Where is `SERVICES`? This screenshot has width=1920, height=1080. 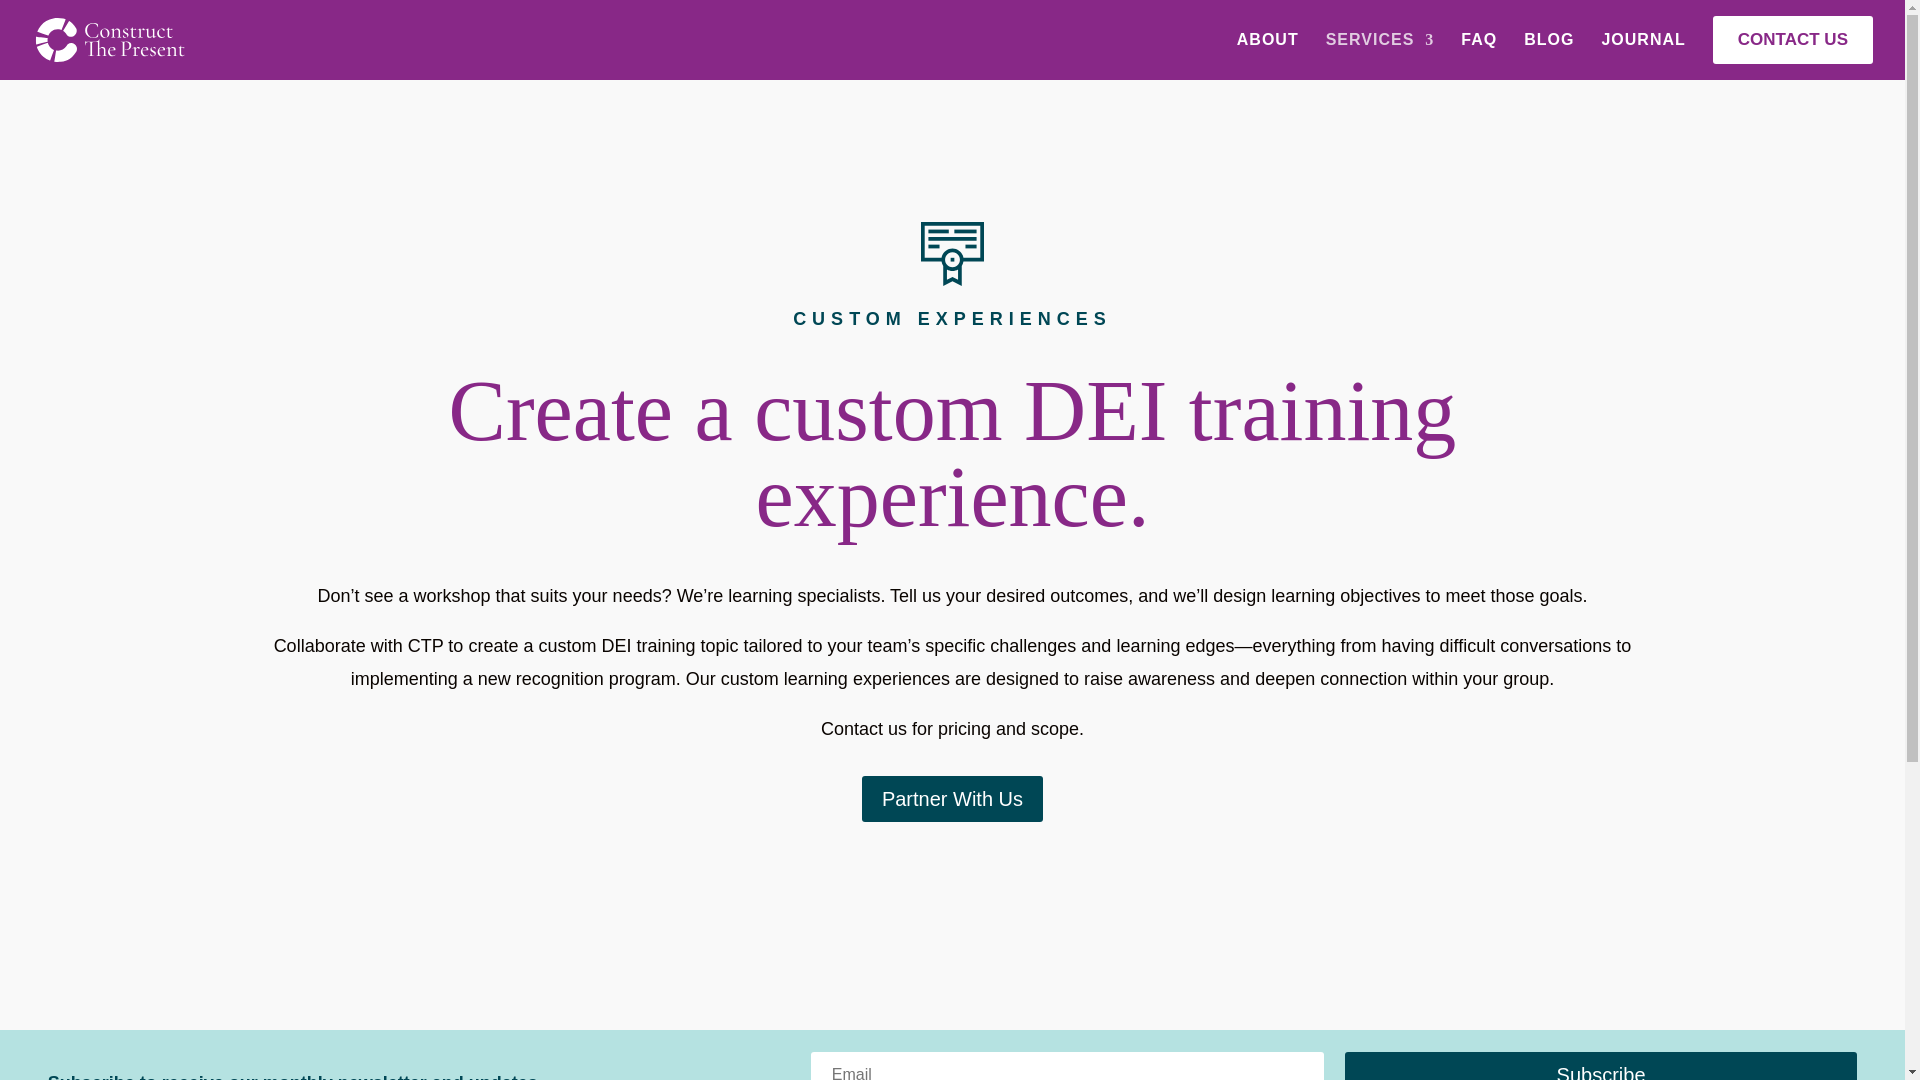
SERVICES is located at coordinates (1380, 56).